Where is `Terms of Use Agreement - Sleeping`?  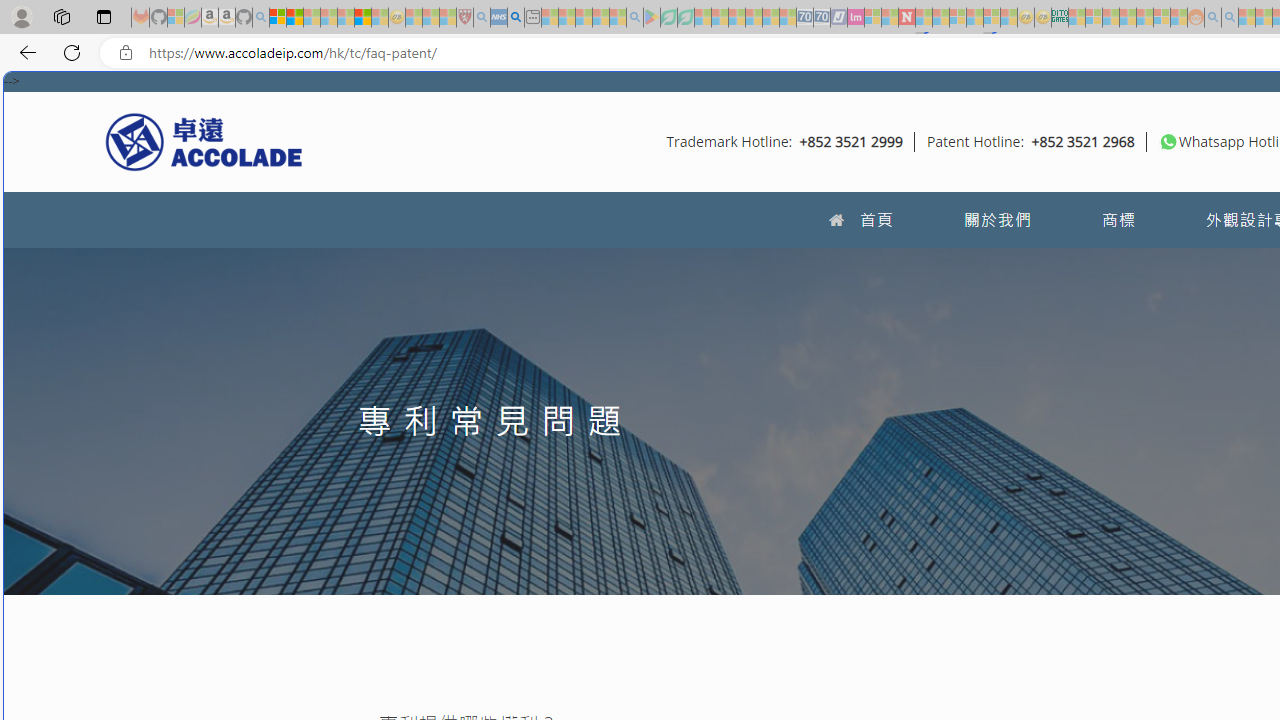 Terms of Use Agreement - Sleeping is located at coordinates (668, 18).